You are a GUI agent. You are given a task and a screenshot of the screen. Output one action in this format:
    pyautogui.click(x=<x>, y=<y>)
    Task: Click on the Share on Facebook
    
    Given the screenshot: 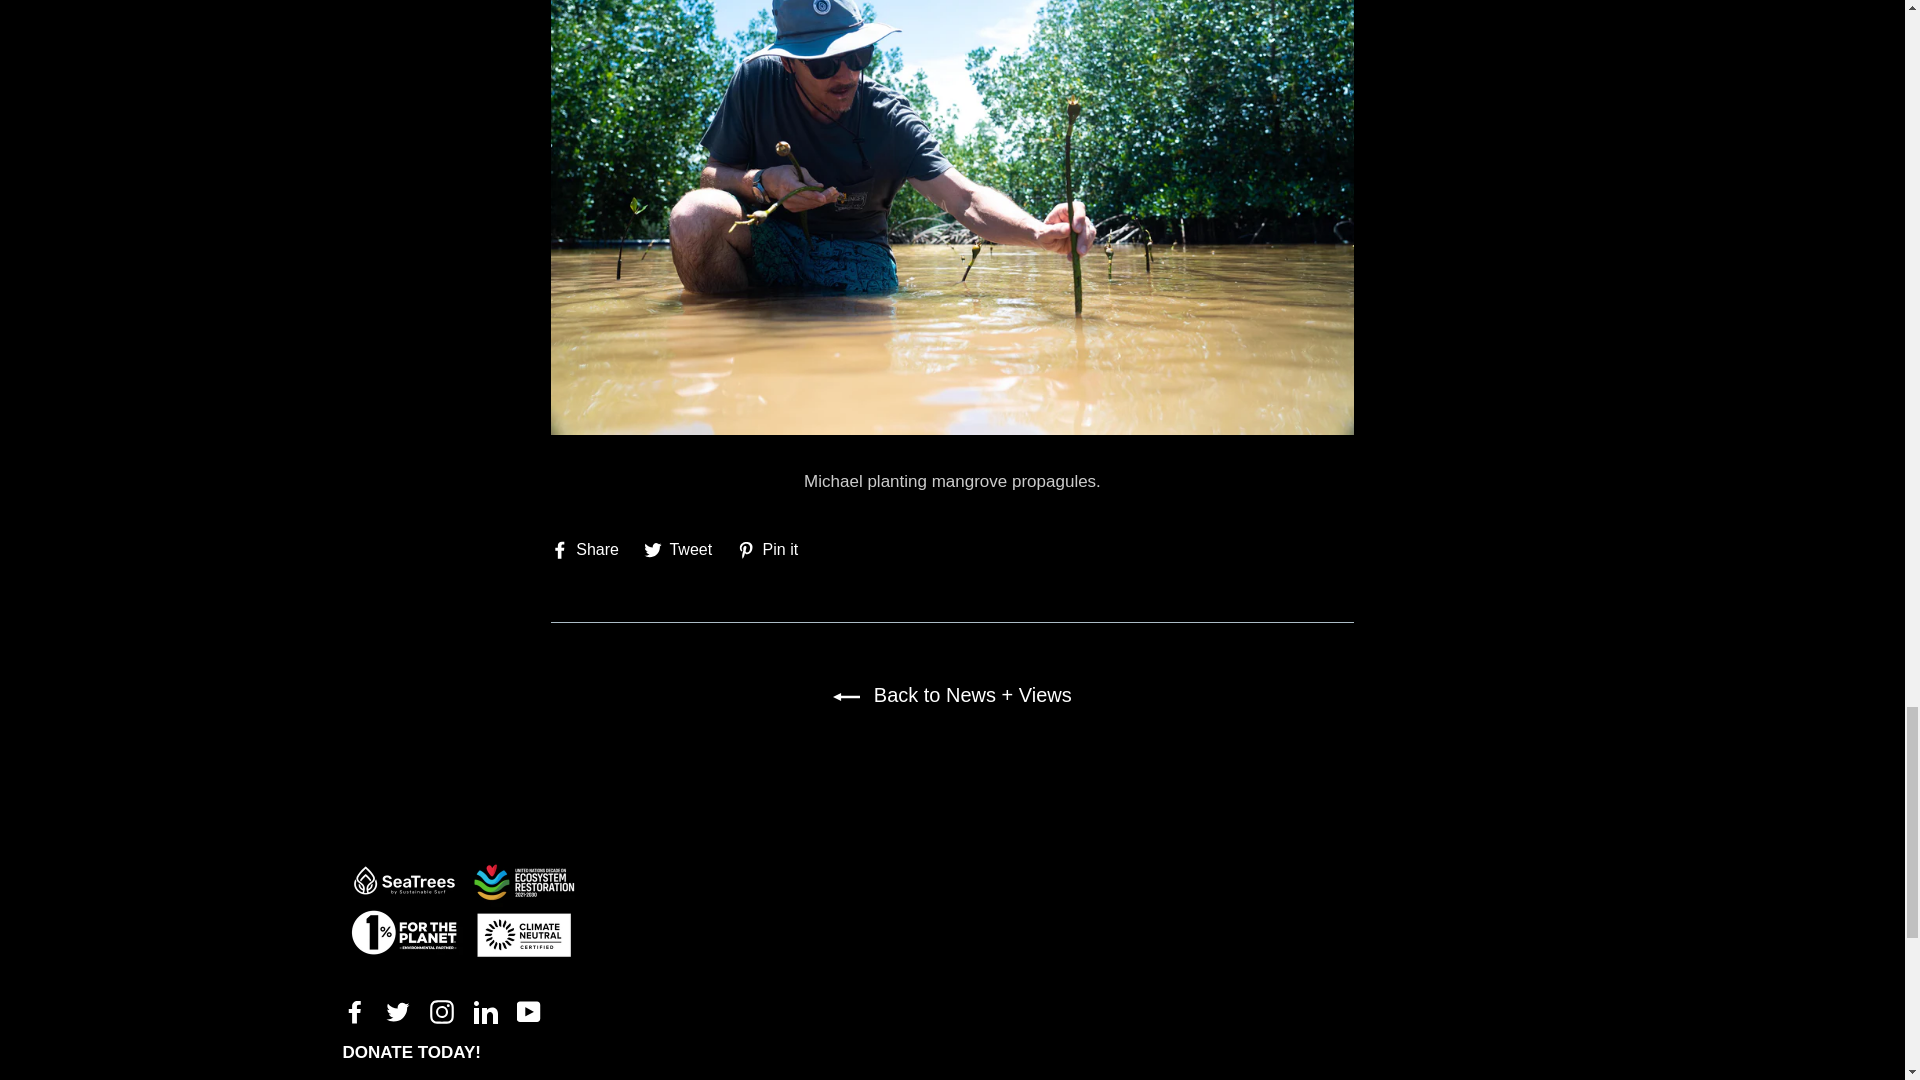 What is the action you would take?
    pyautogui.click(x=592, y=549)
    